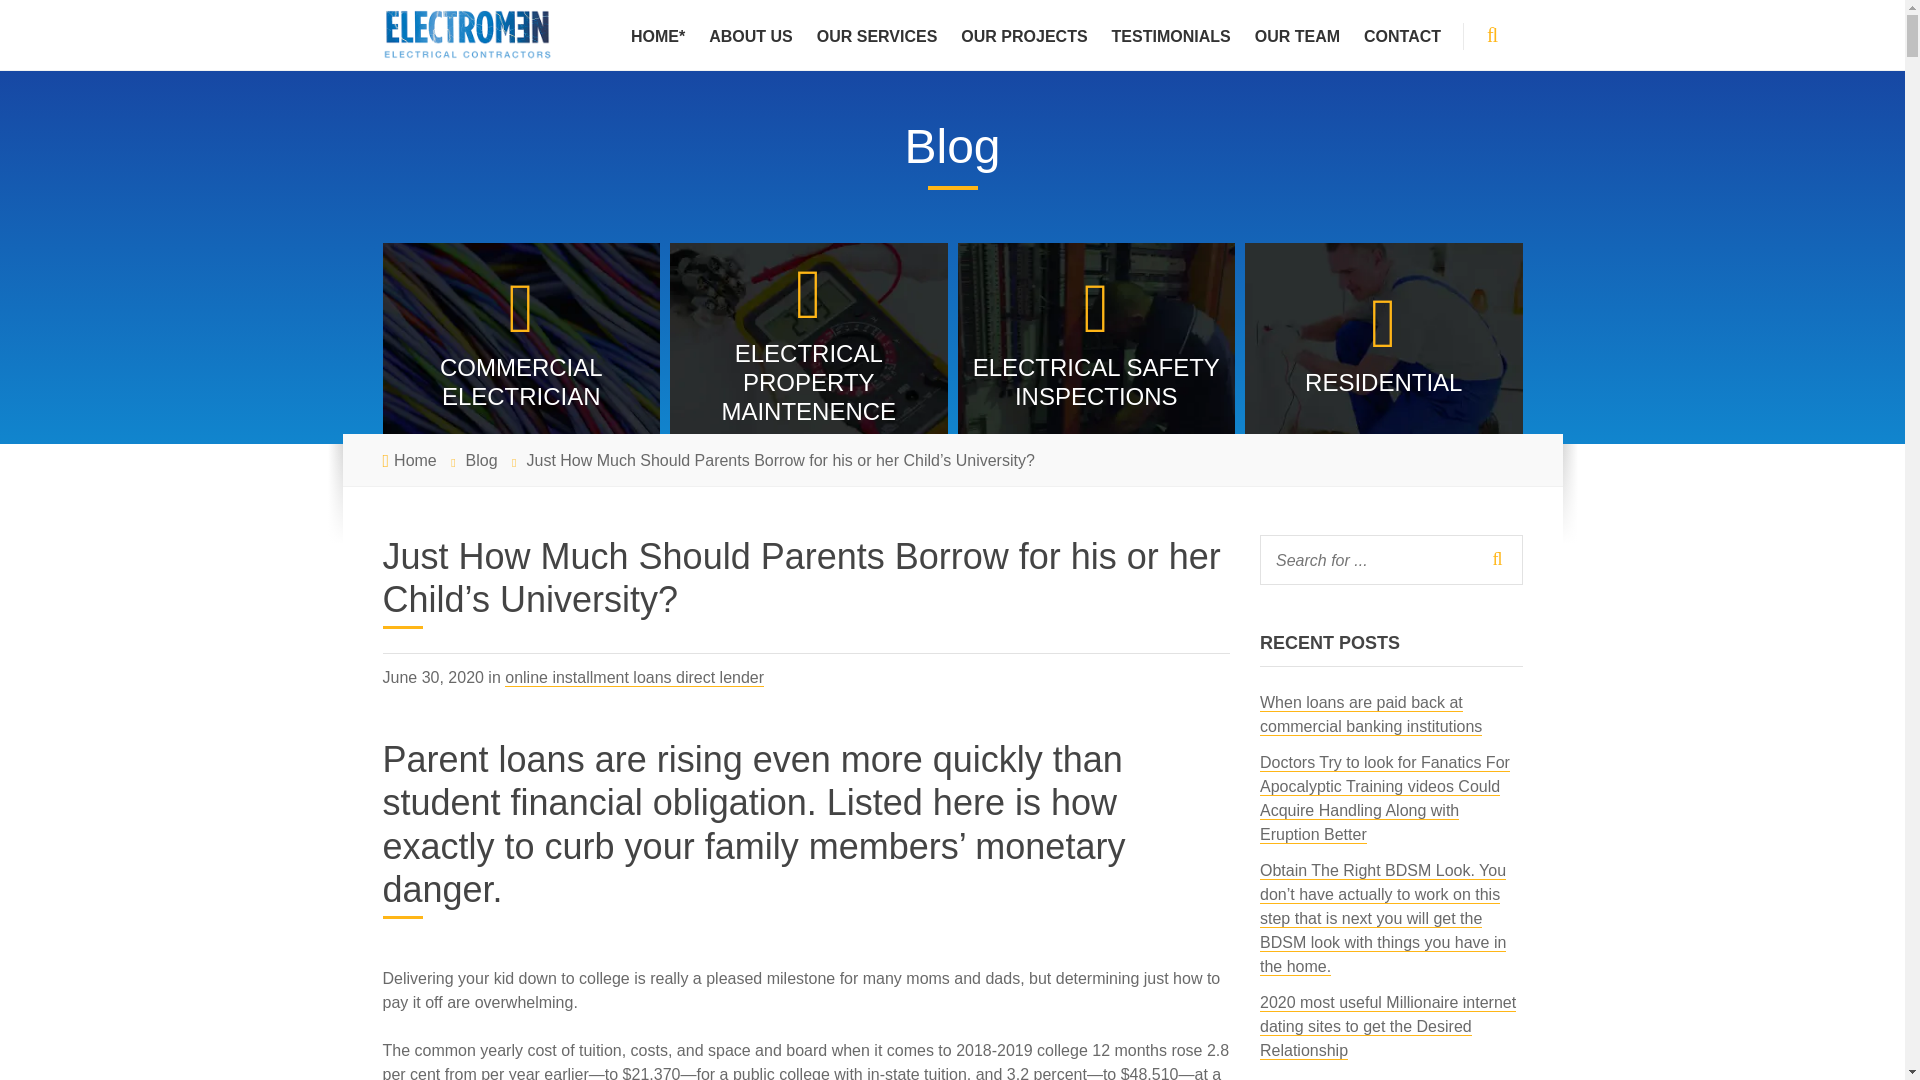  I want to click on When loans are paid back at commercial banking institutions, so click(1370, 714).